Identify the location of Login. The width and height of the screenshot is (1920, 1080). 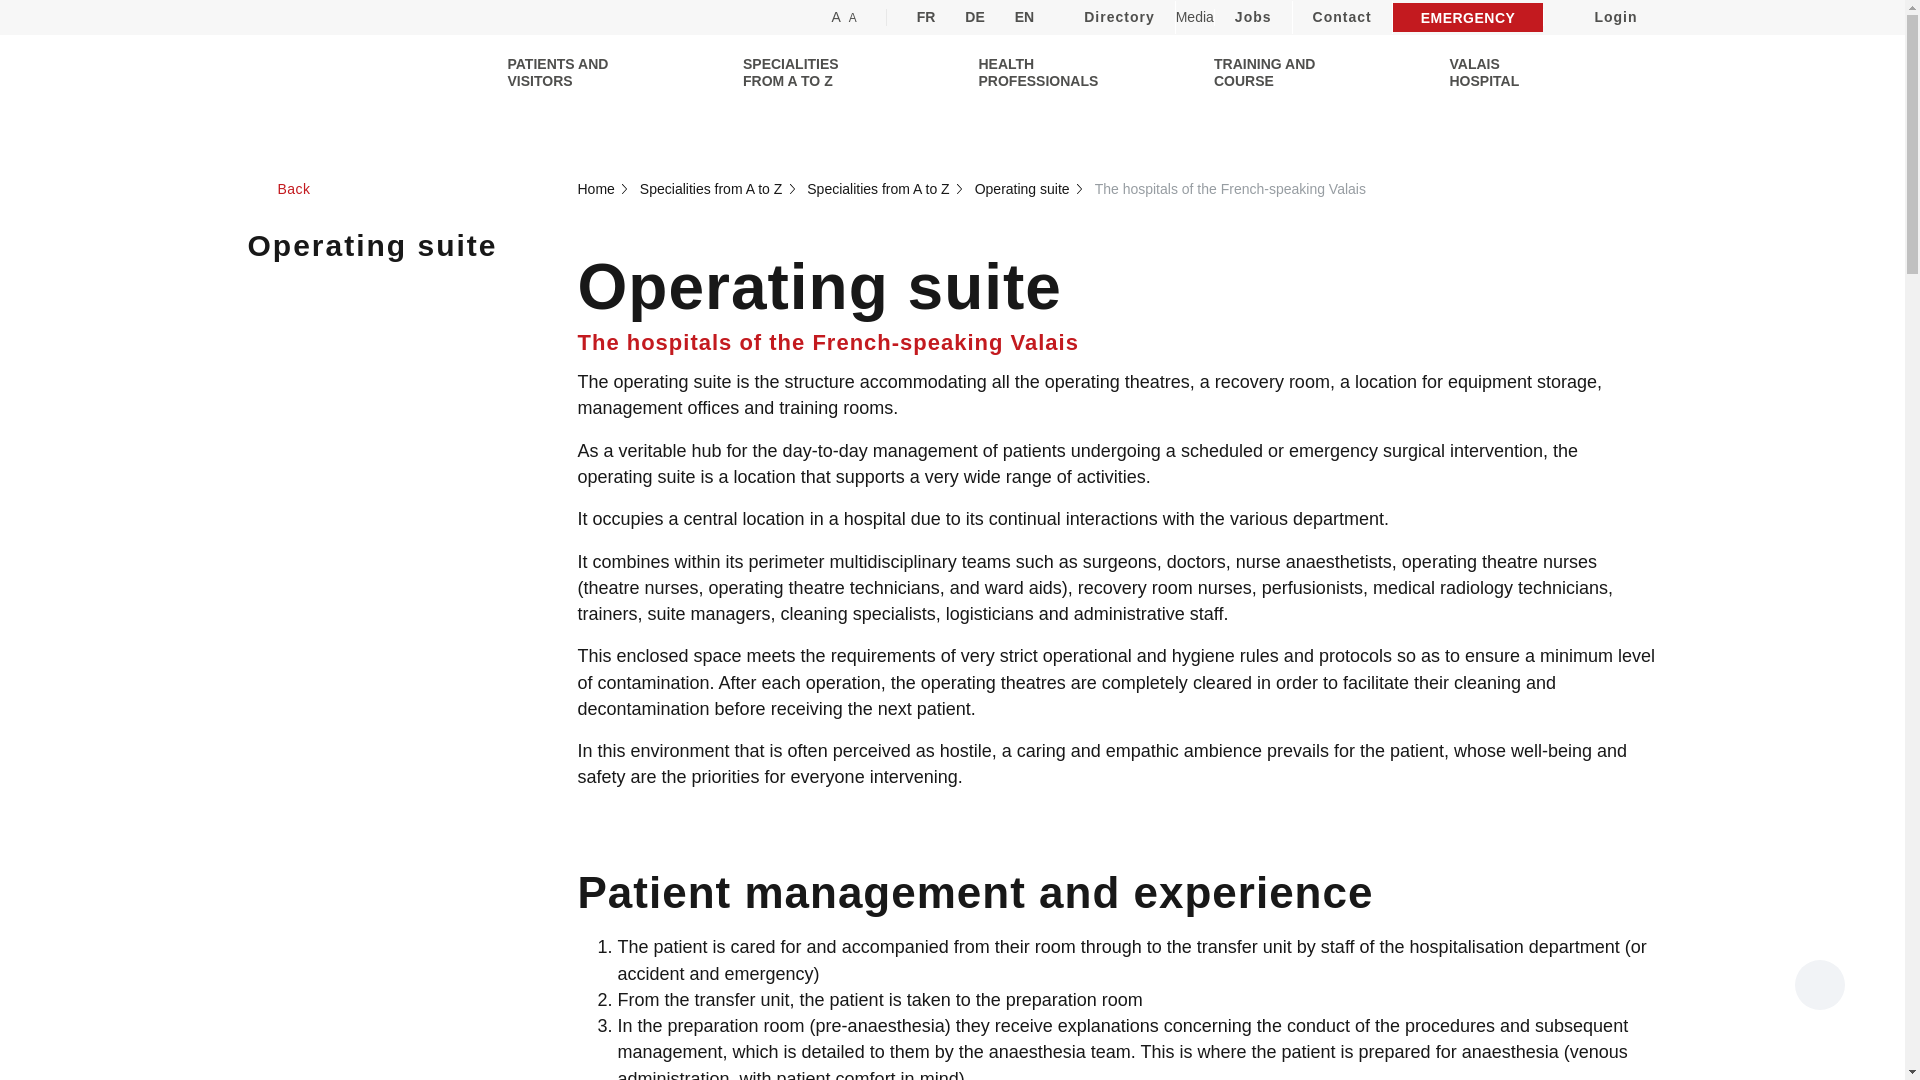
(1600, 17).